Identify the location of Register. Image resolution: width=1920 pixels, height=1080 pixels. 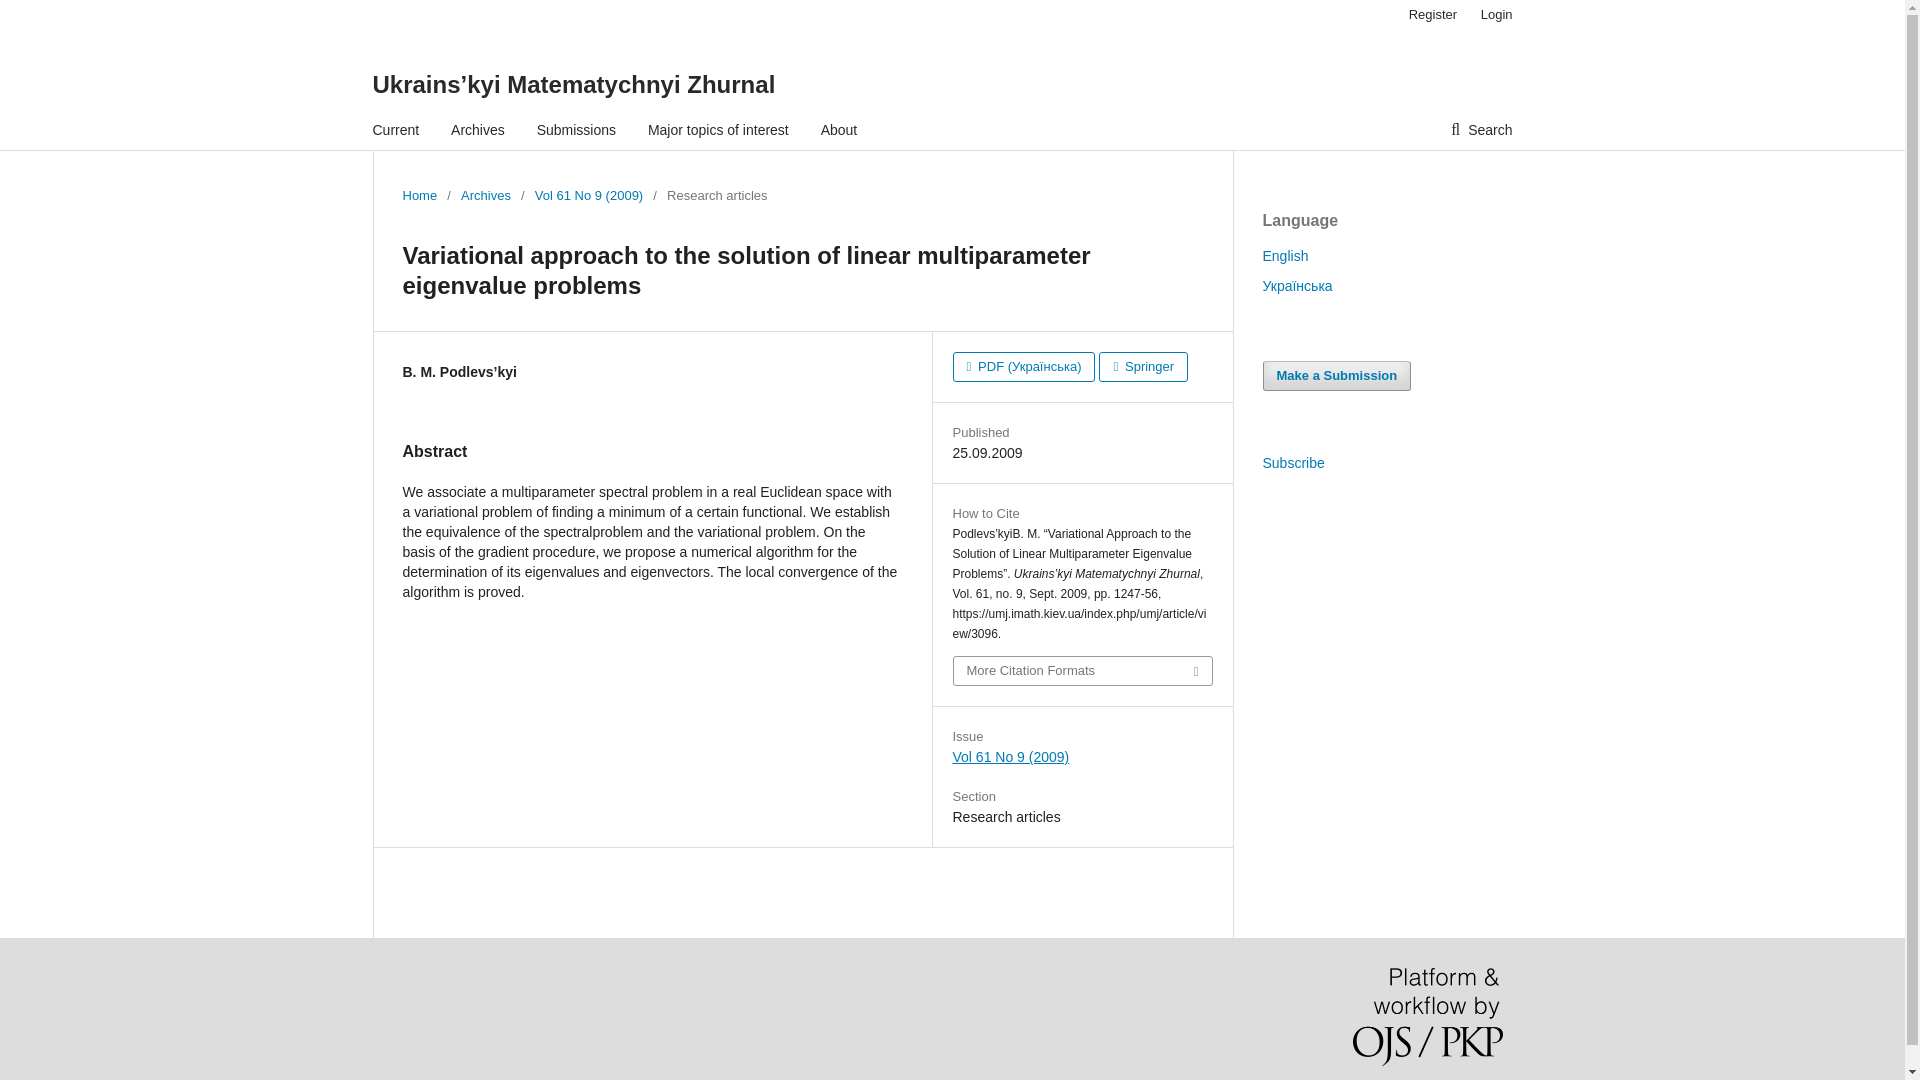
(1432, 15).